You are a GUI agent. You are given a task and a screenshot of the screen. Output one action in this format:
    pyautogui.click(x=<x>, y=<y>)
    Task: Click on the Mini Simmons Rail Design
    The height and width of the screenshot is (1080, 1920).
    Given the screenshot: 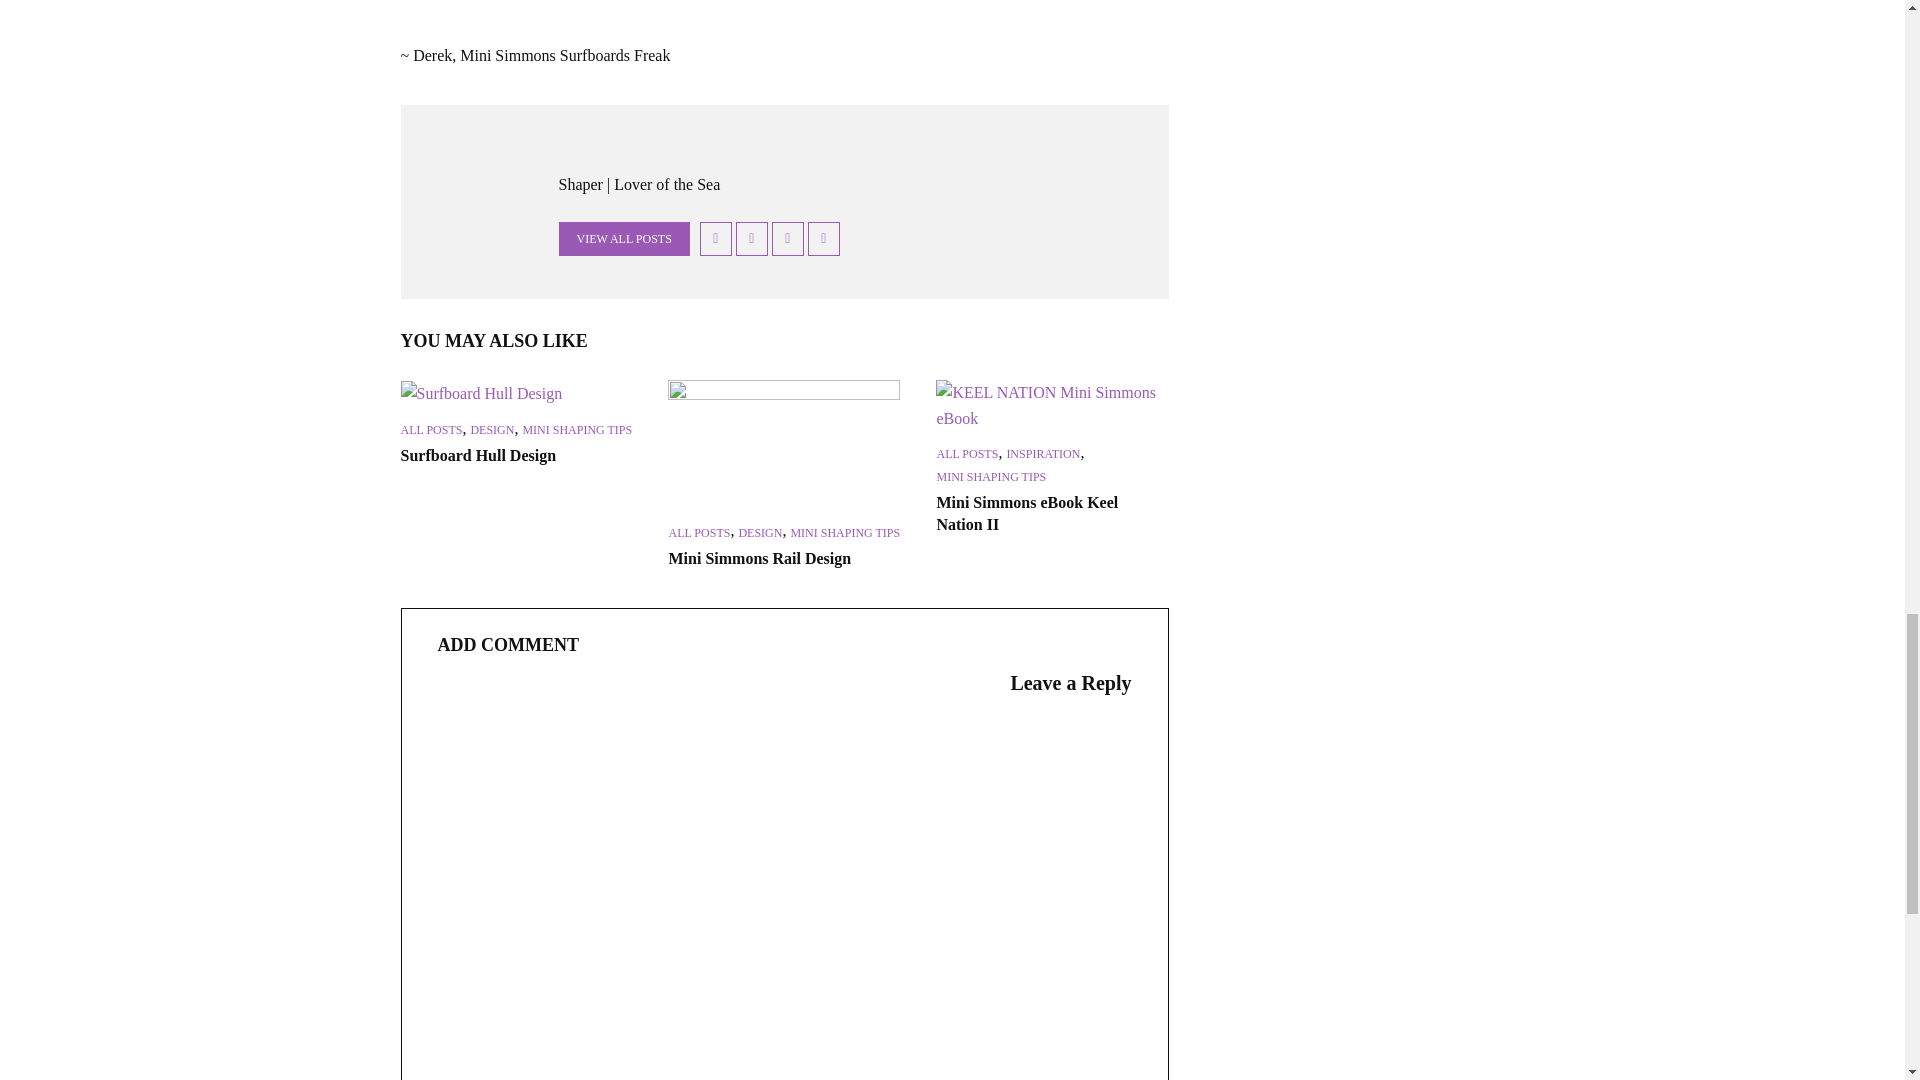 What is the action you would take?
    pyautogui.click(x=784, y=444)
    